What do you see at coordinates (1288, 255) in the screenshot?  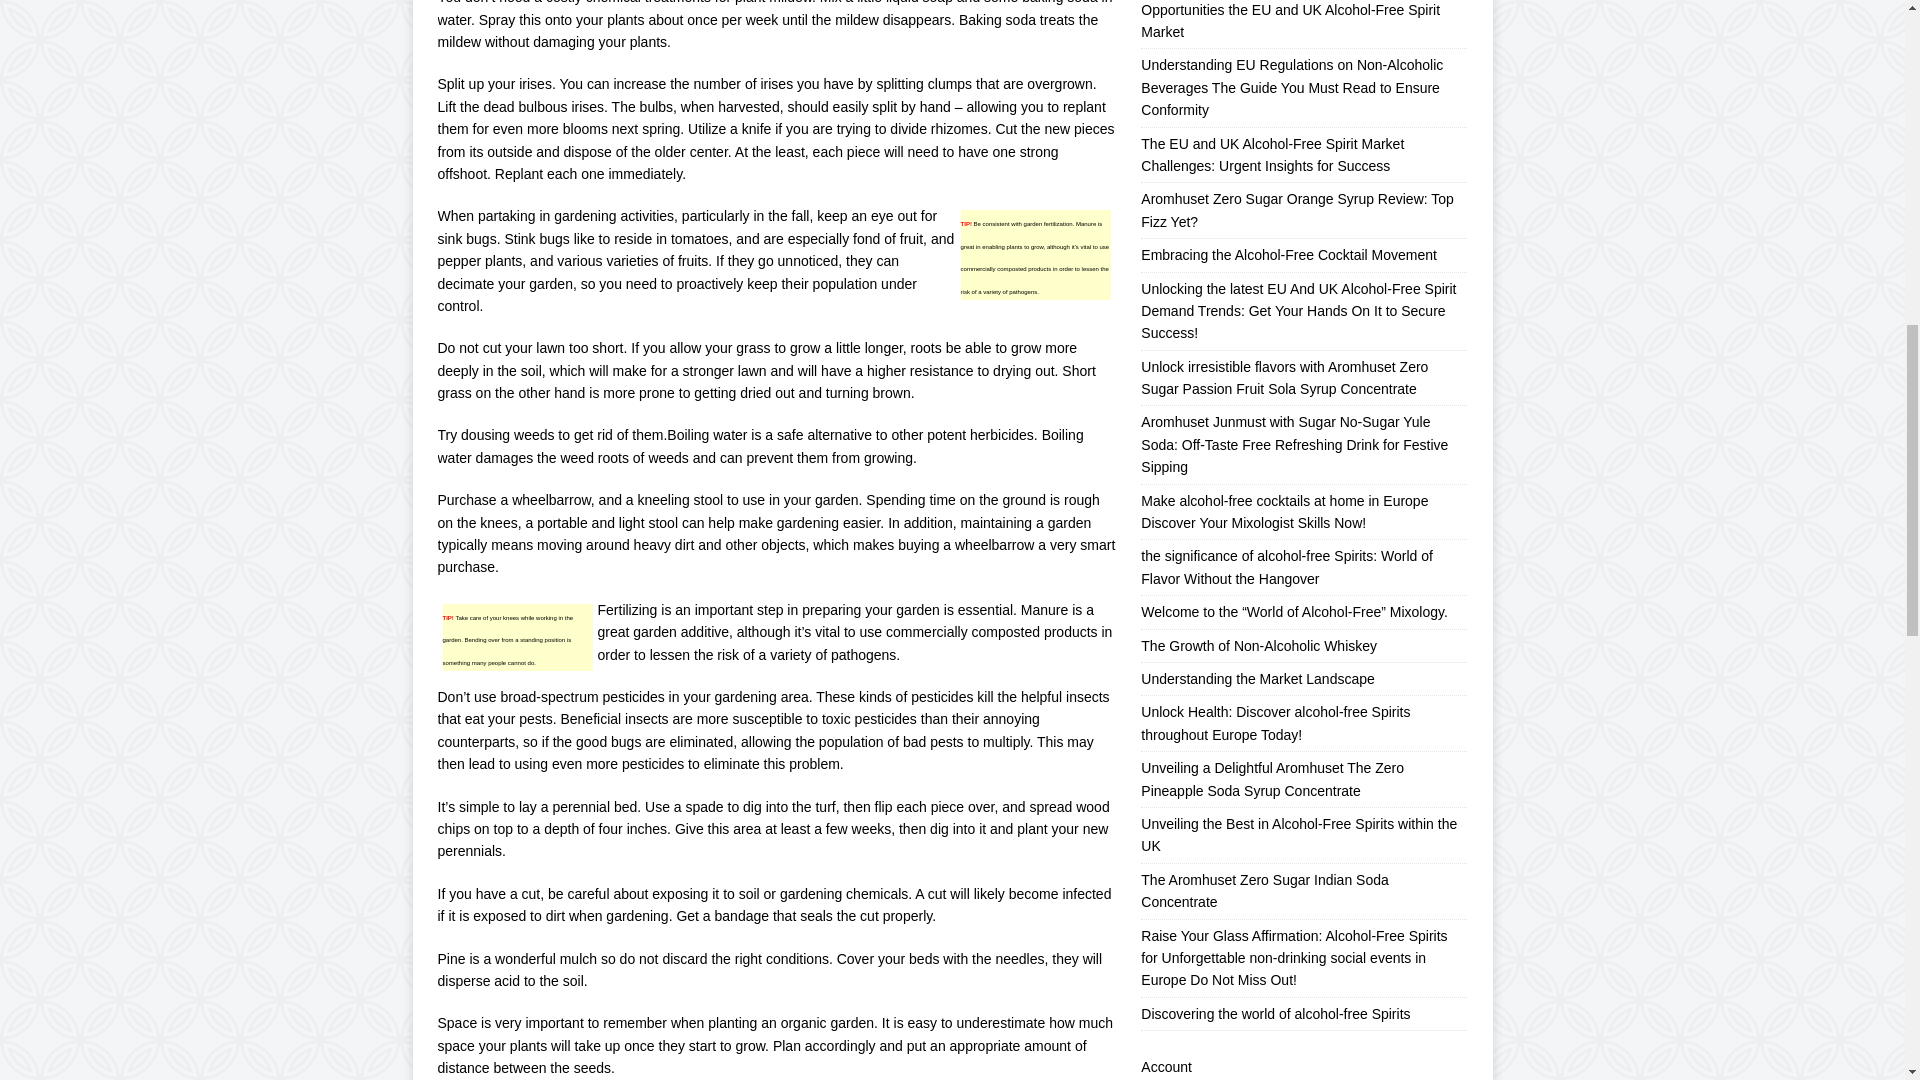 I see `Embracing the Alcohol-Free Cocktail Movement` at bounding box center [1288, 255].